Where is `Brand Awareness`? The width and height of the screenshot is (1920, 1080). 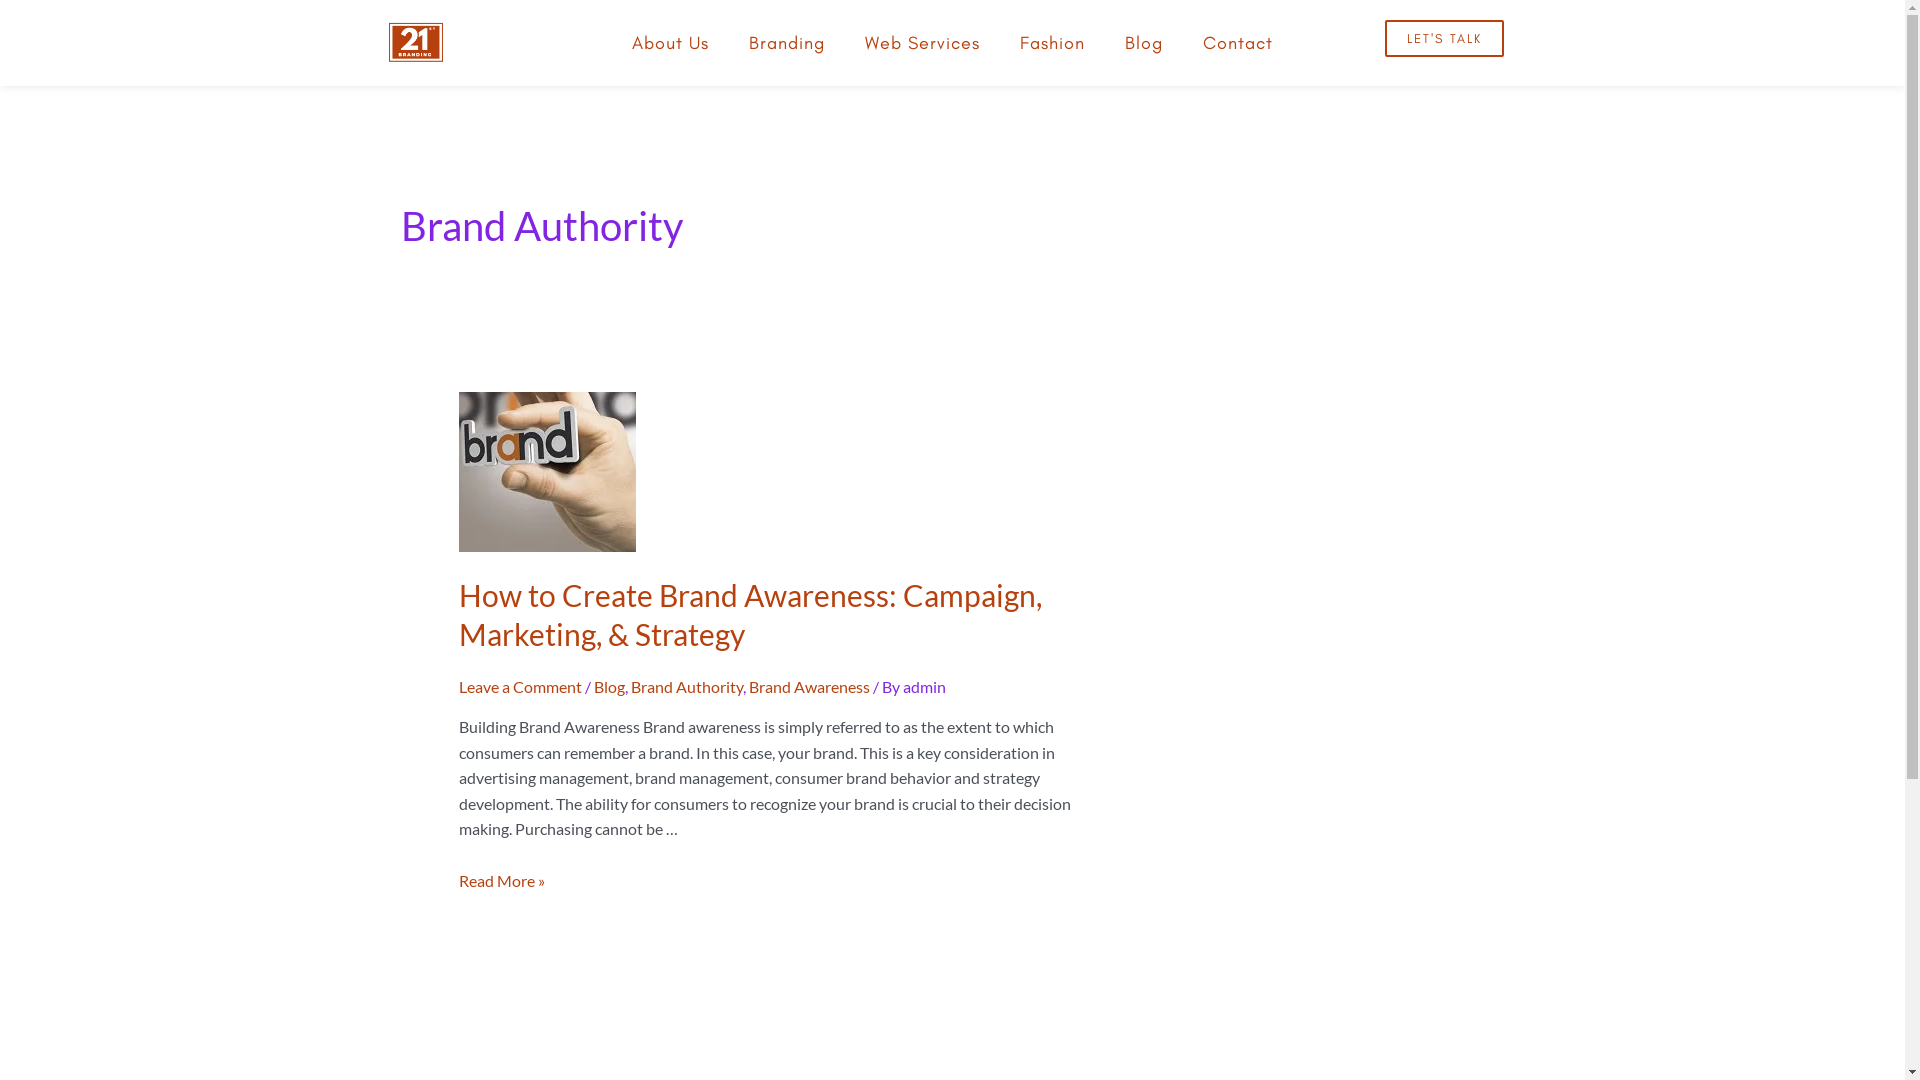
Brand Awareness is located at coordinates (810, 686).